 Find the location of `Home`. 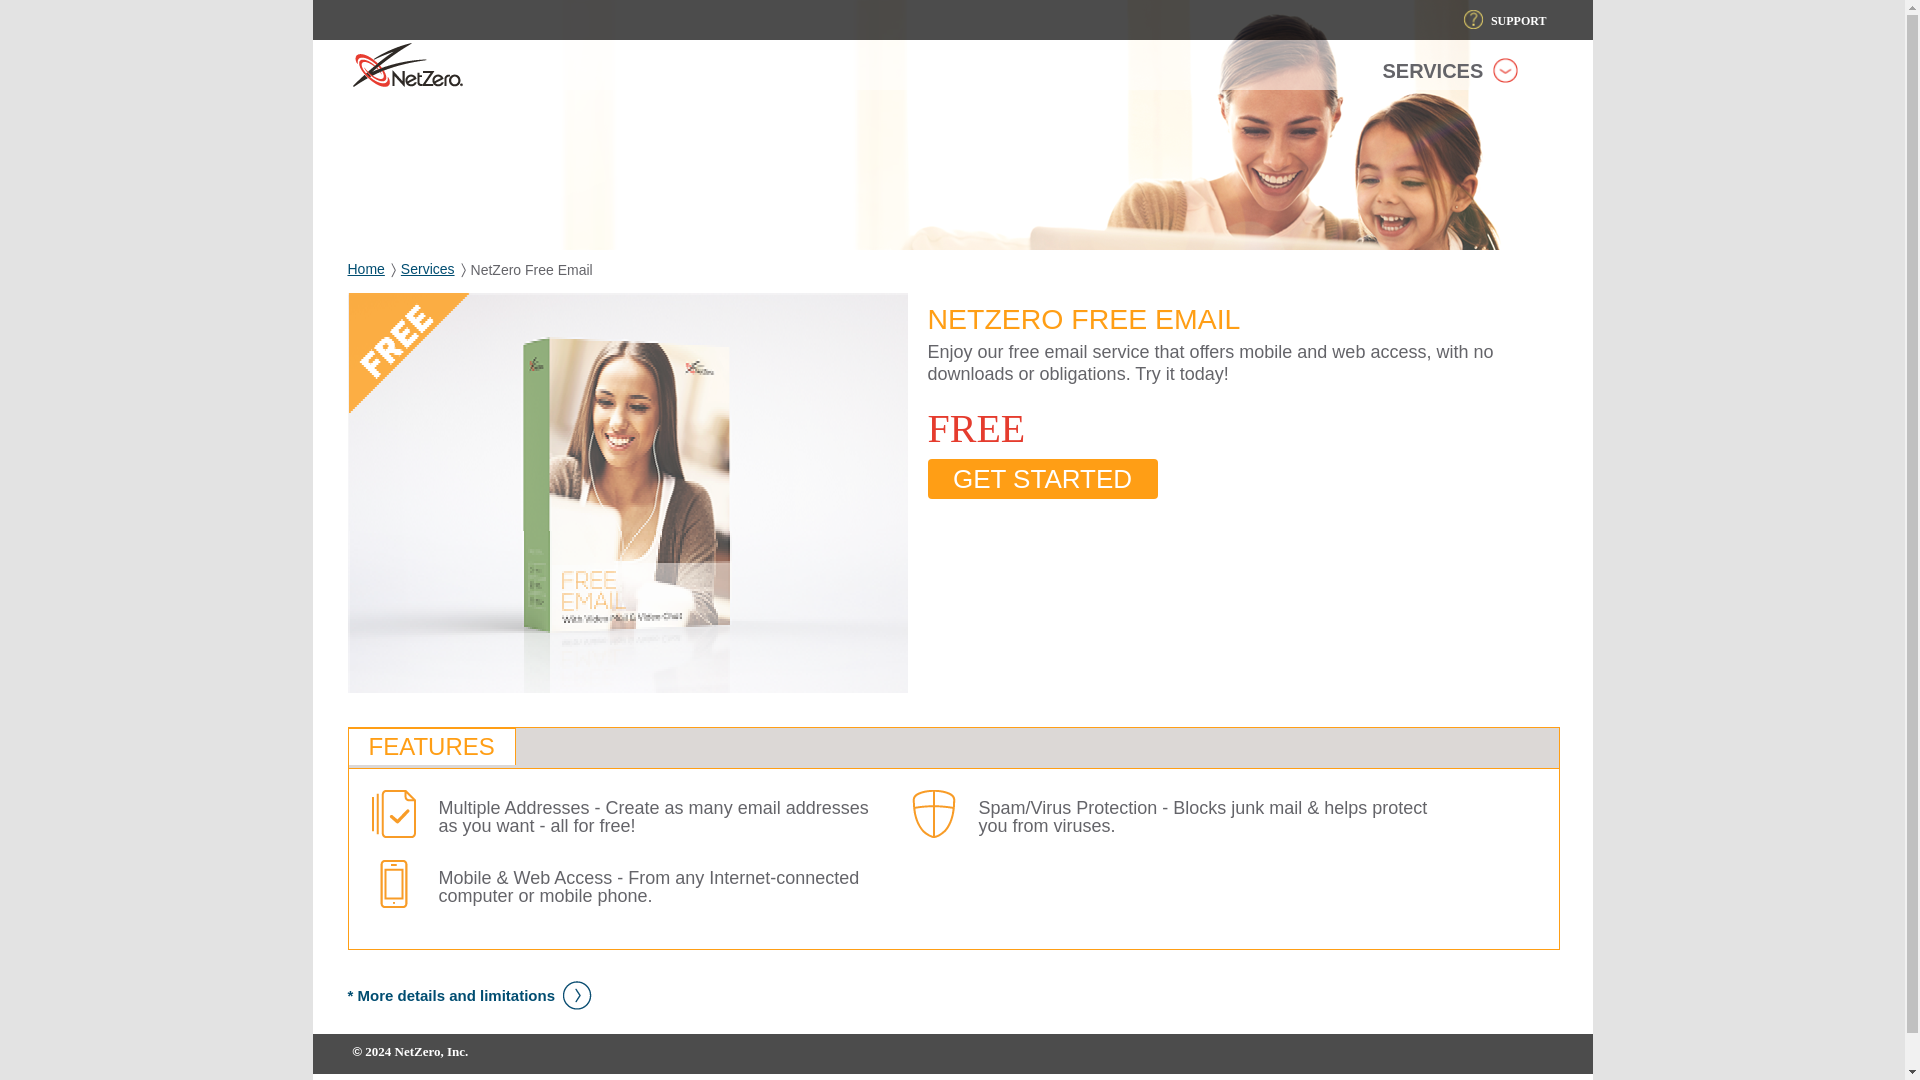

Home is located at coordinates (366, 268).